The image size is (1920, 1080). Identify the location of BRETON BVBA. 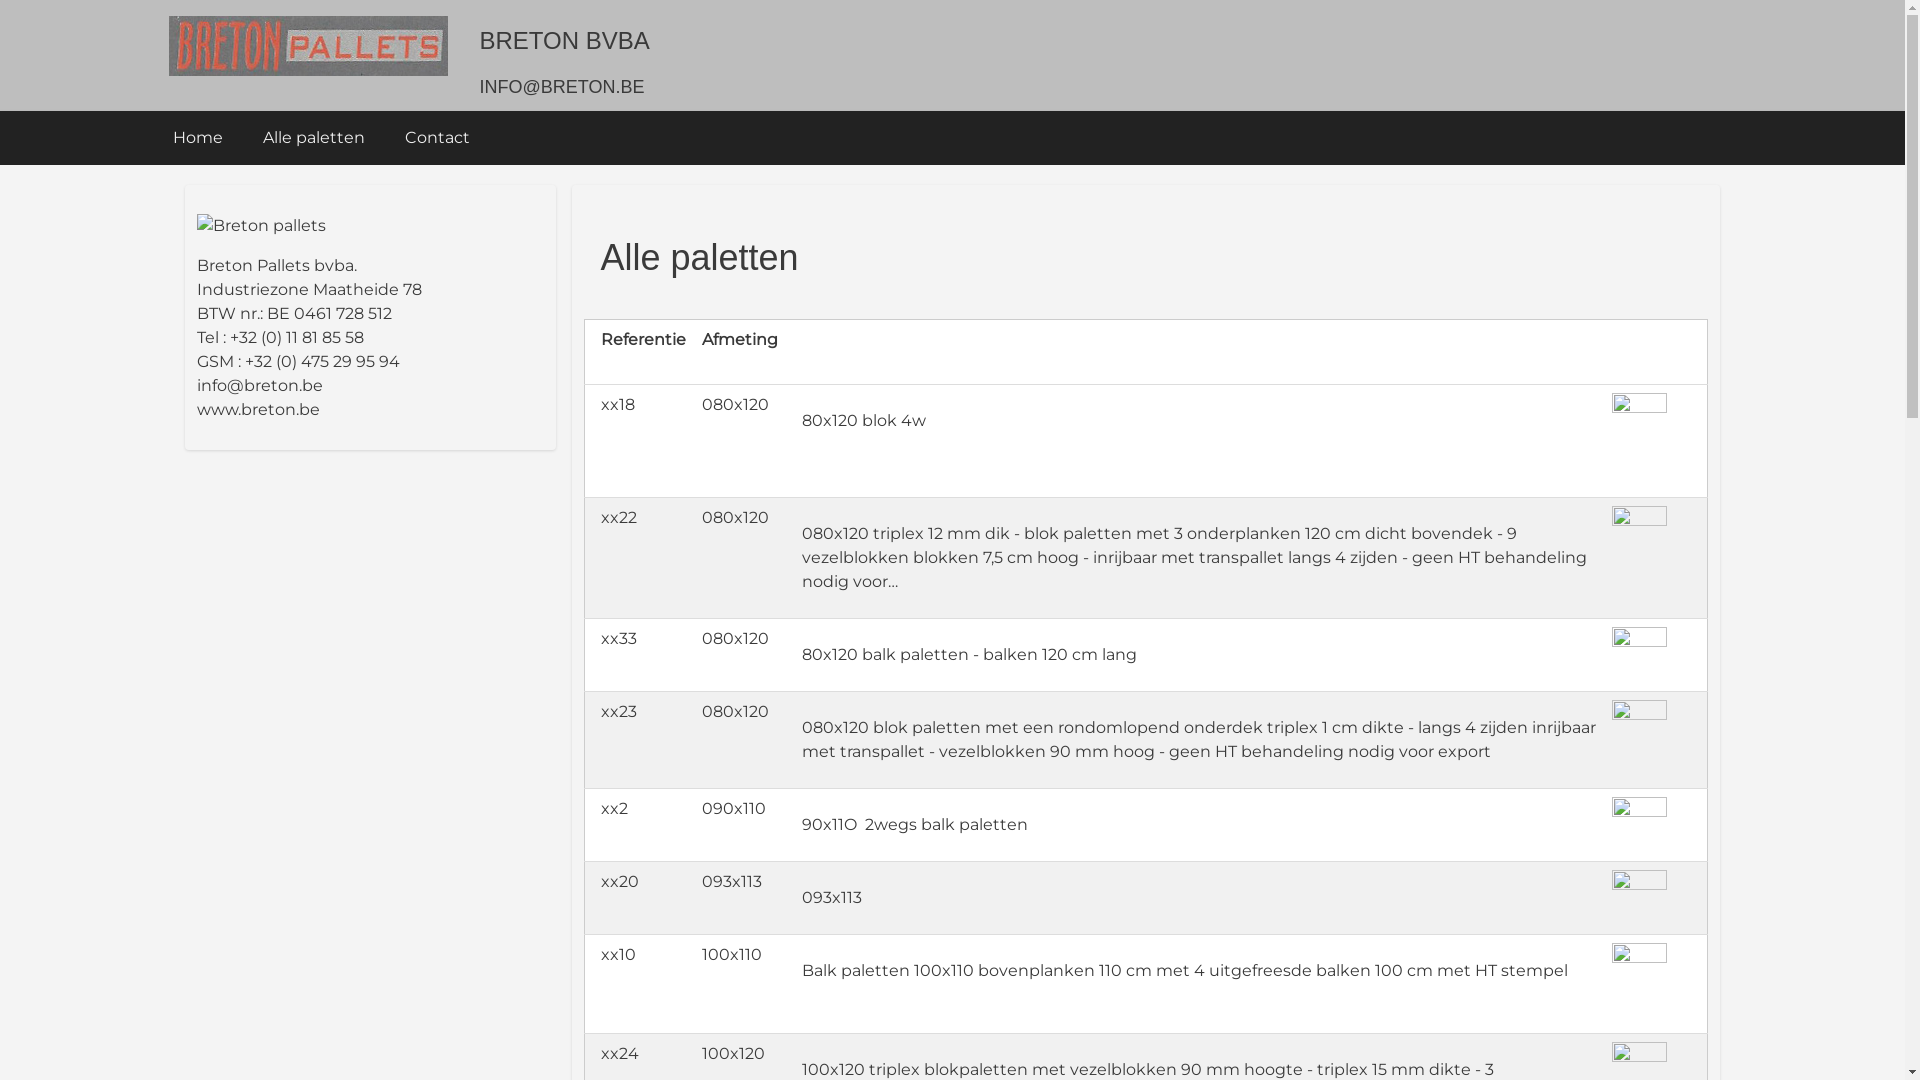
(565, 40).